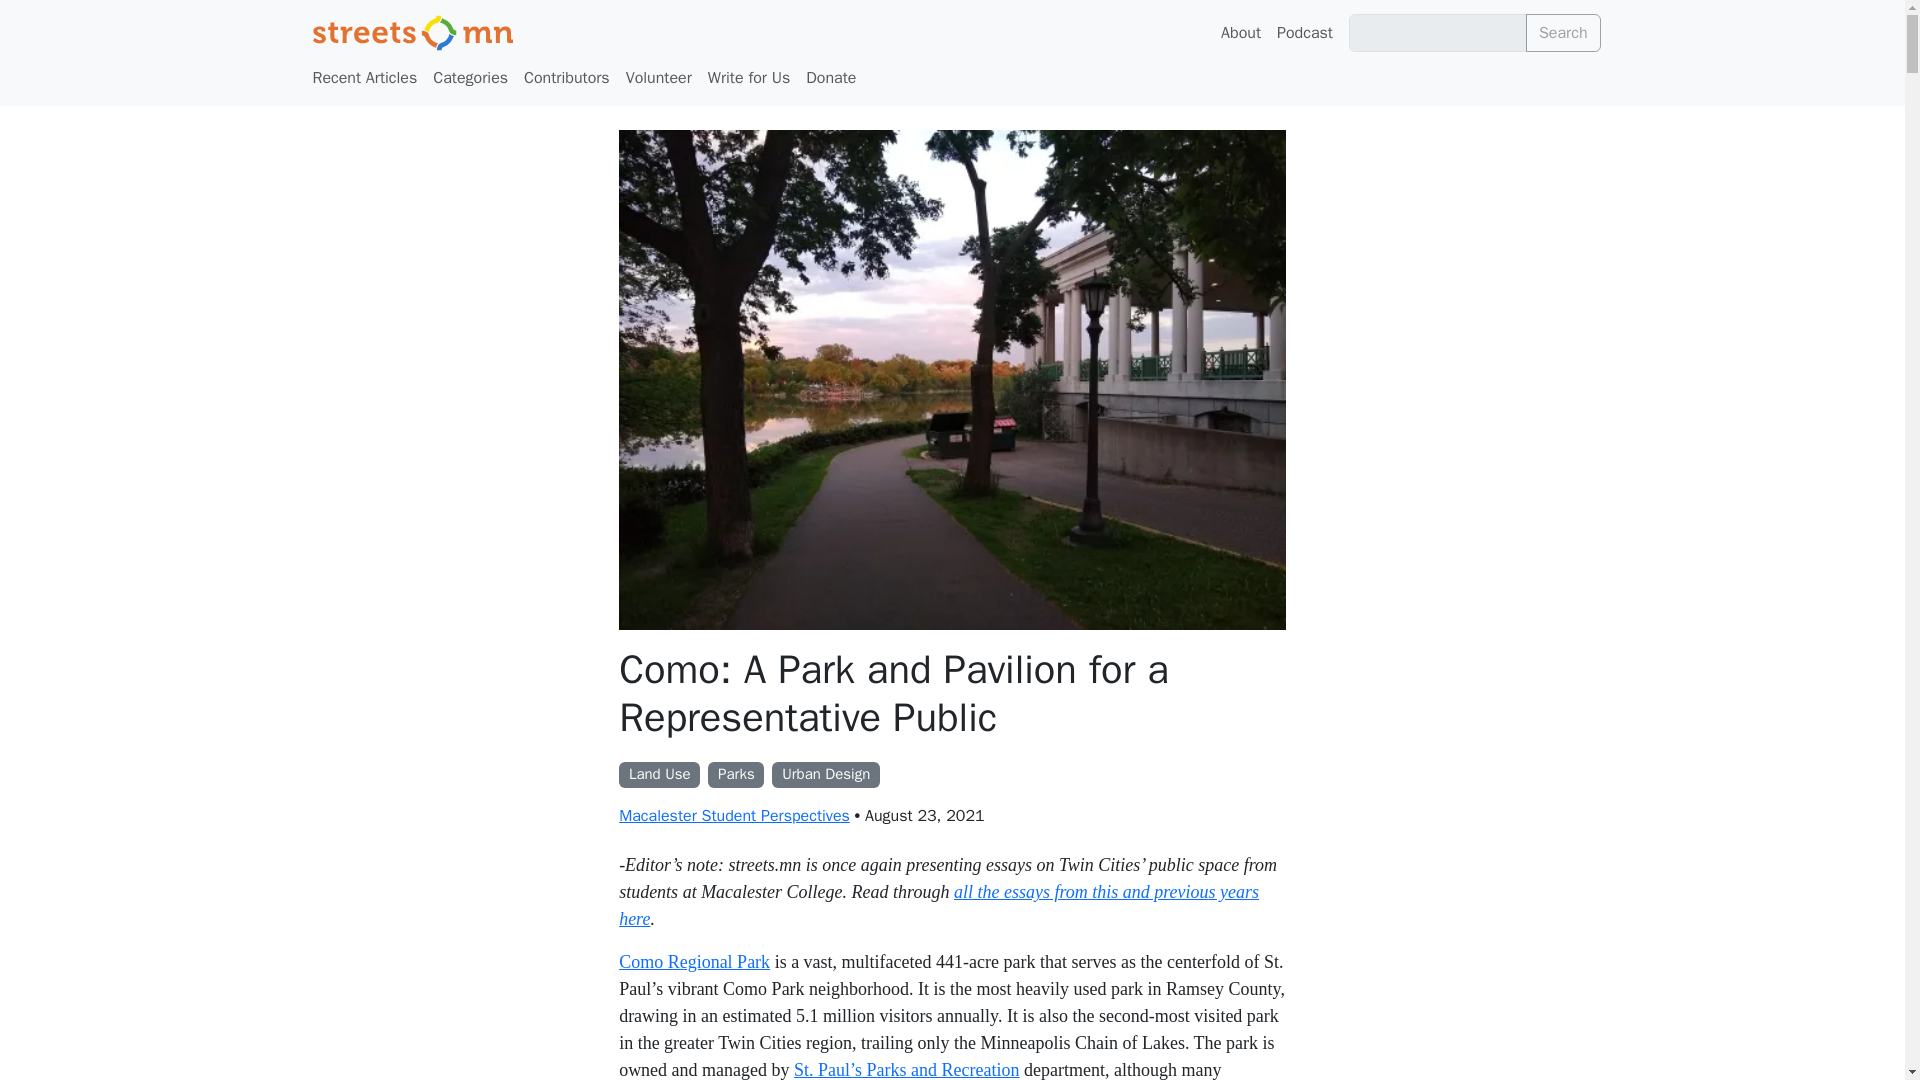 Image resolution: width=1920 pixels, height=1080 pixels. Describe the element at coordinates (659, 78) in the screenshot. I see `Volunteer` at that location.